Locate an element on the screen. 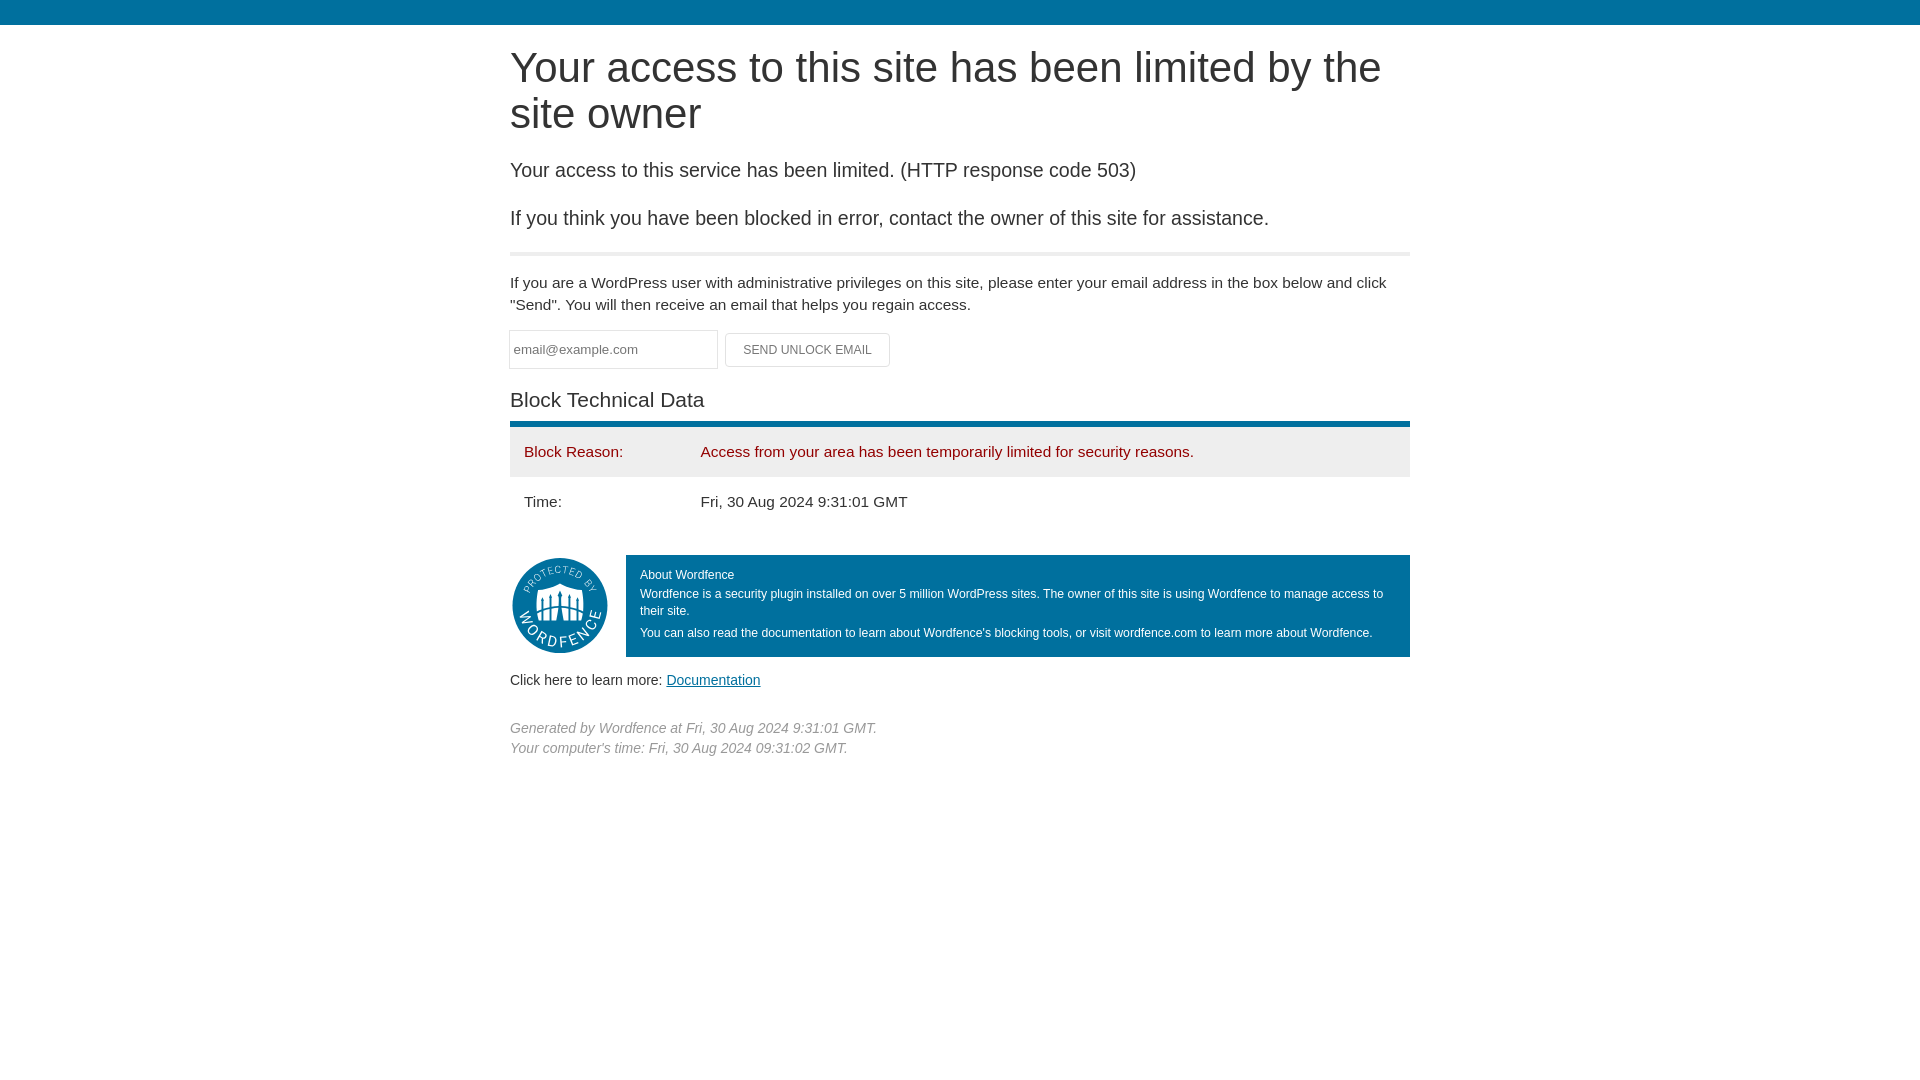 Image resolution: width=1920 pixels, height=1080 pixels. Send Unlock Email is located at coordinates (808, 350).